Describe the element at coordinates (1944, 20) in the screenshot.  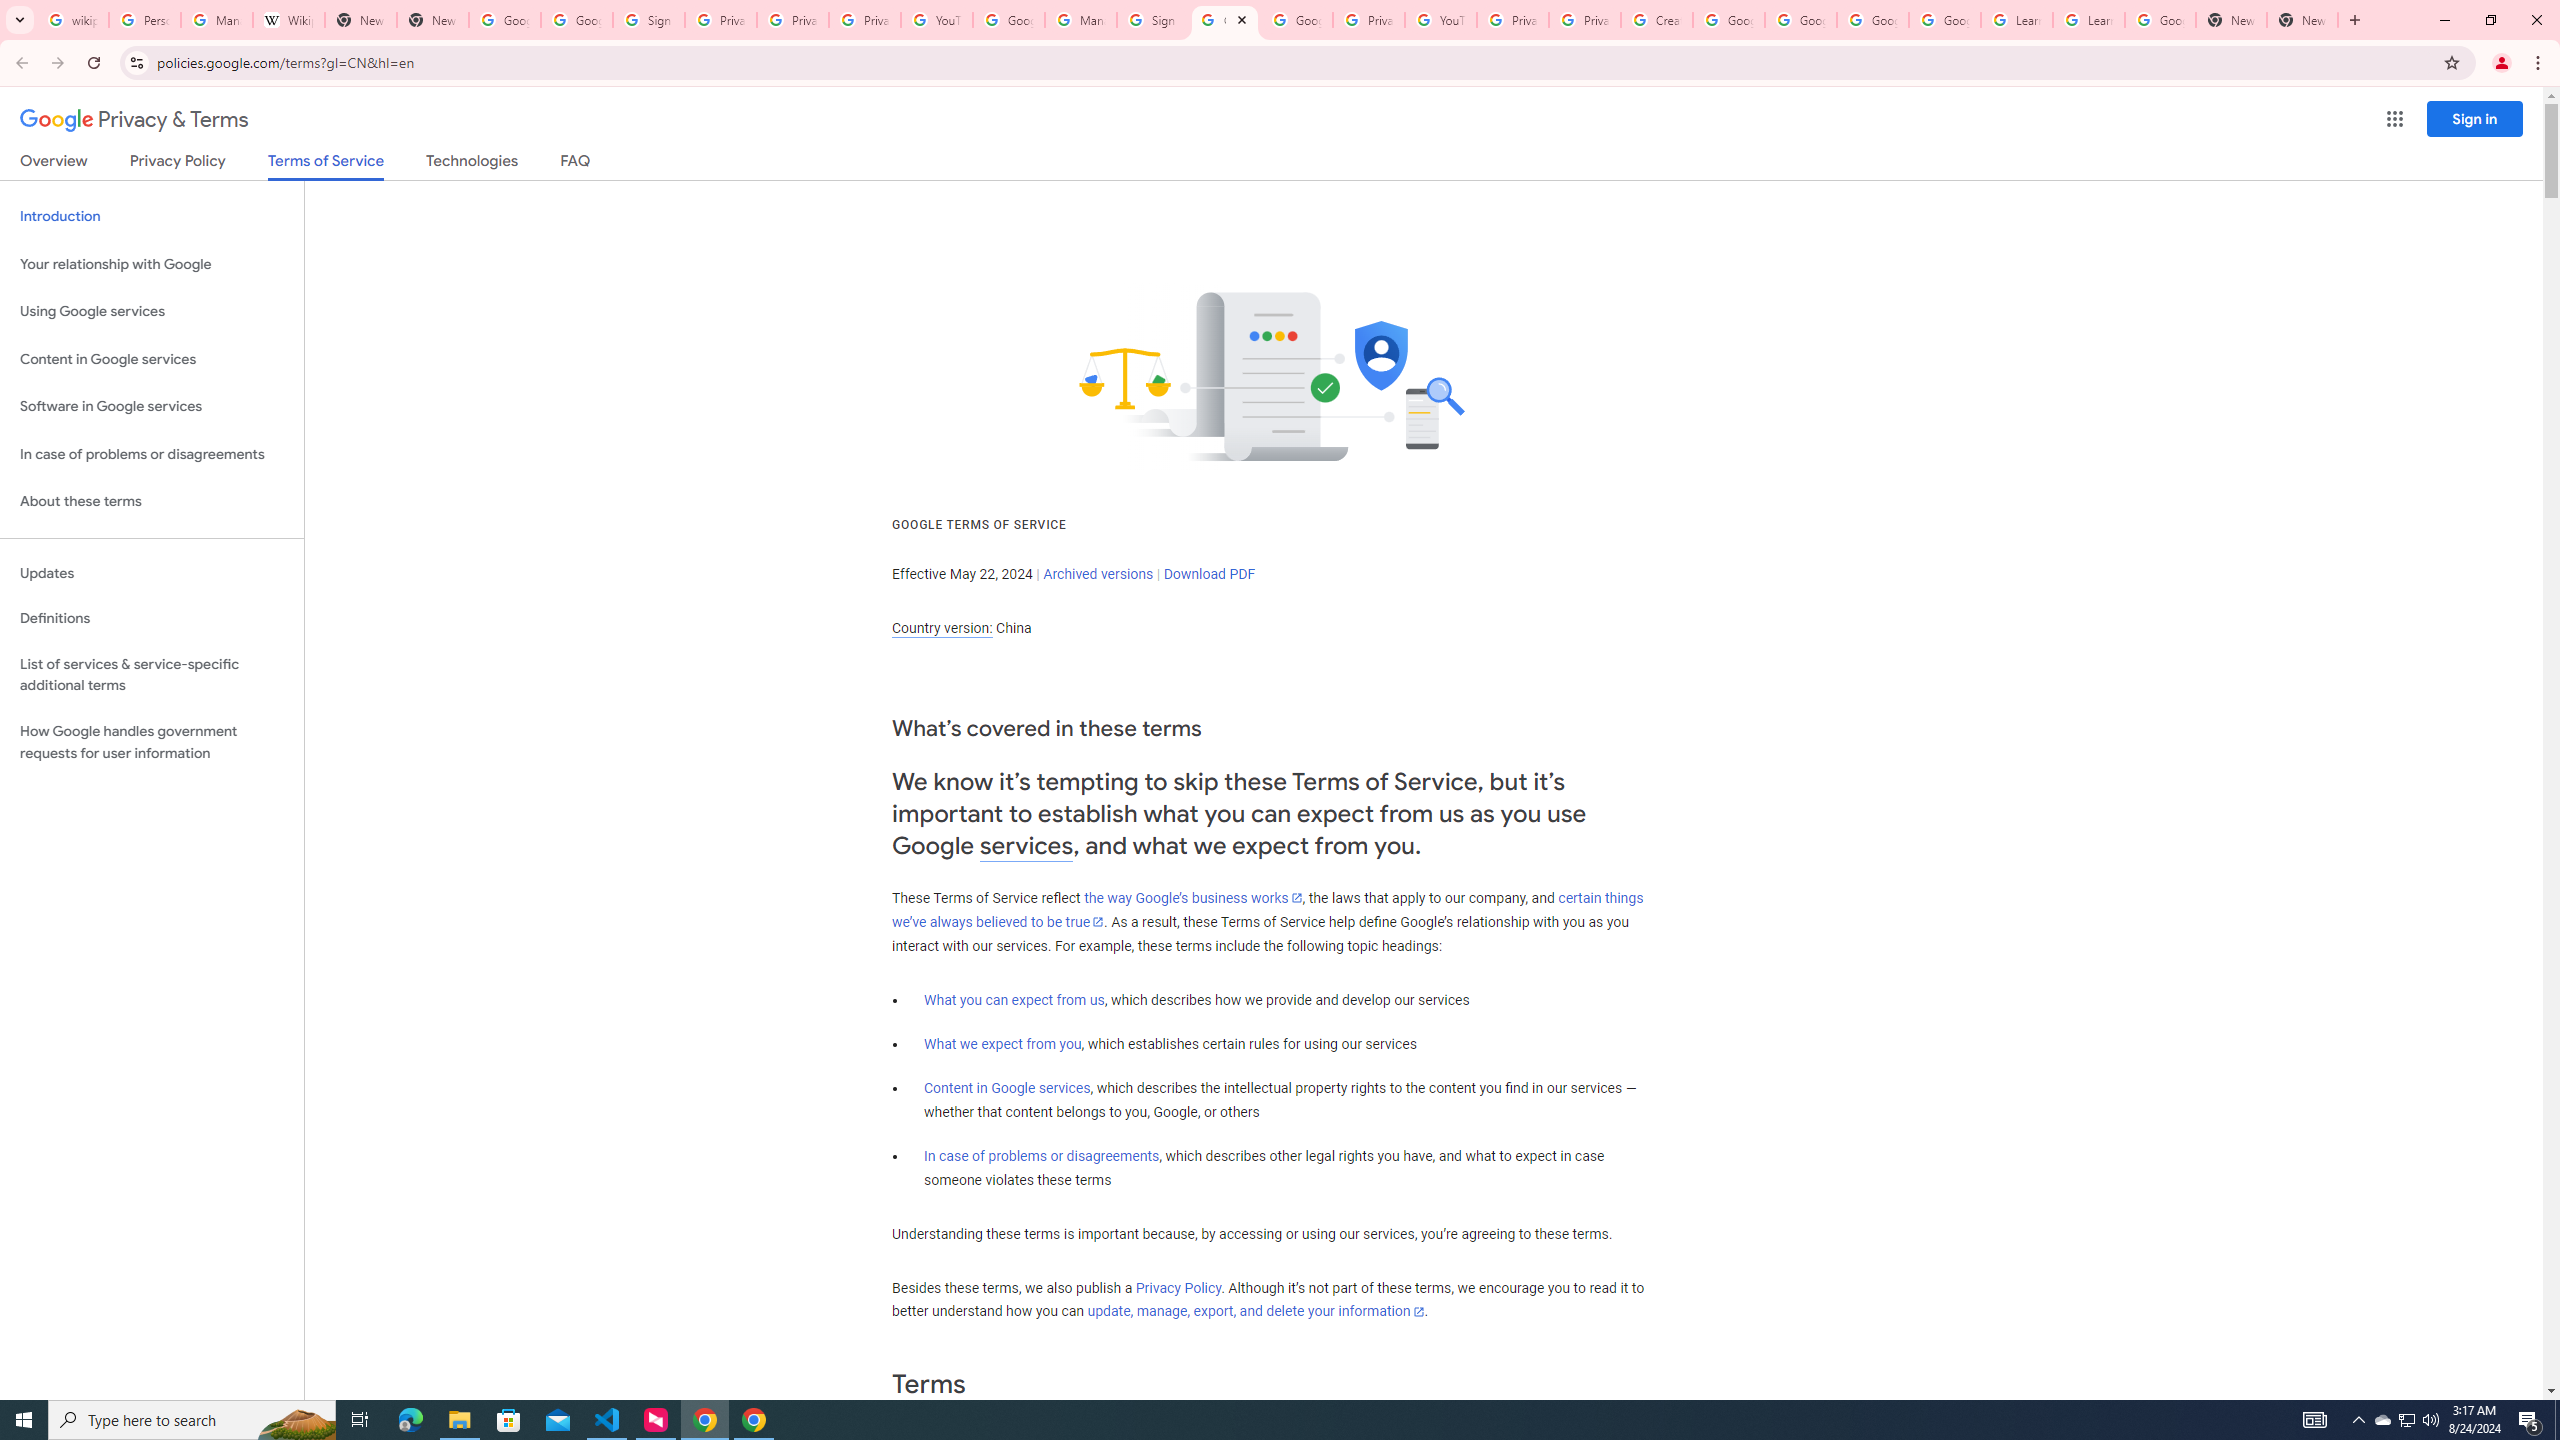
I see `Google Account Help` at that location.